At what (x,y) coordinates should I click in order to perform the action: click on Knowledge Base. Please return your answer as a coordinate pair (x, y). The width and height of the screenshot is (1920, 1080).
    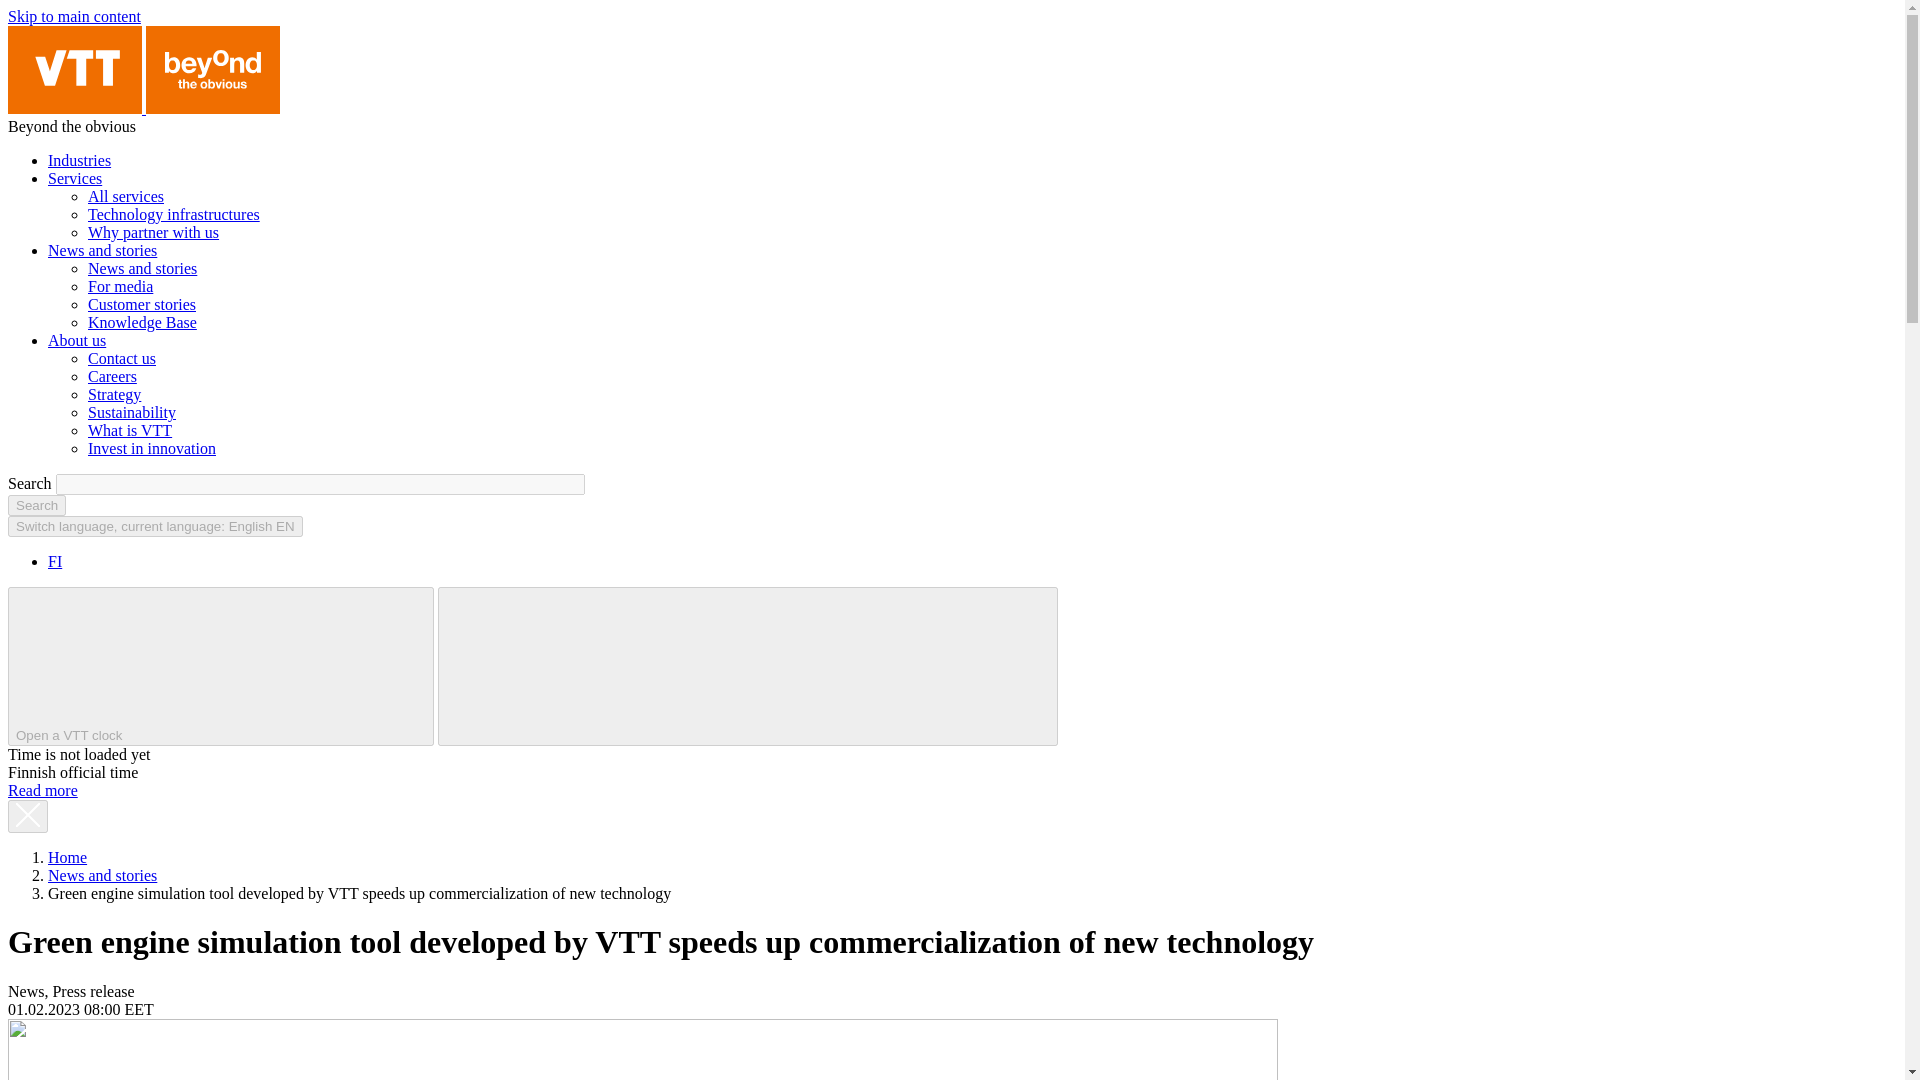
    Looking at the image, I should click on (142, 322).